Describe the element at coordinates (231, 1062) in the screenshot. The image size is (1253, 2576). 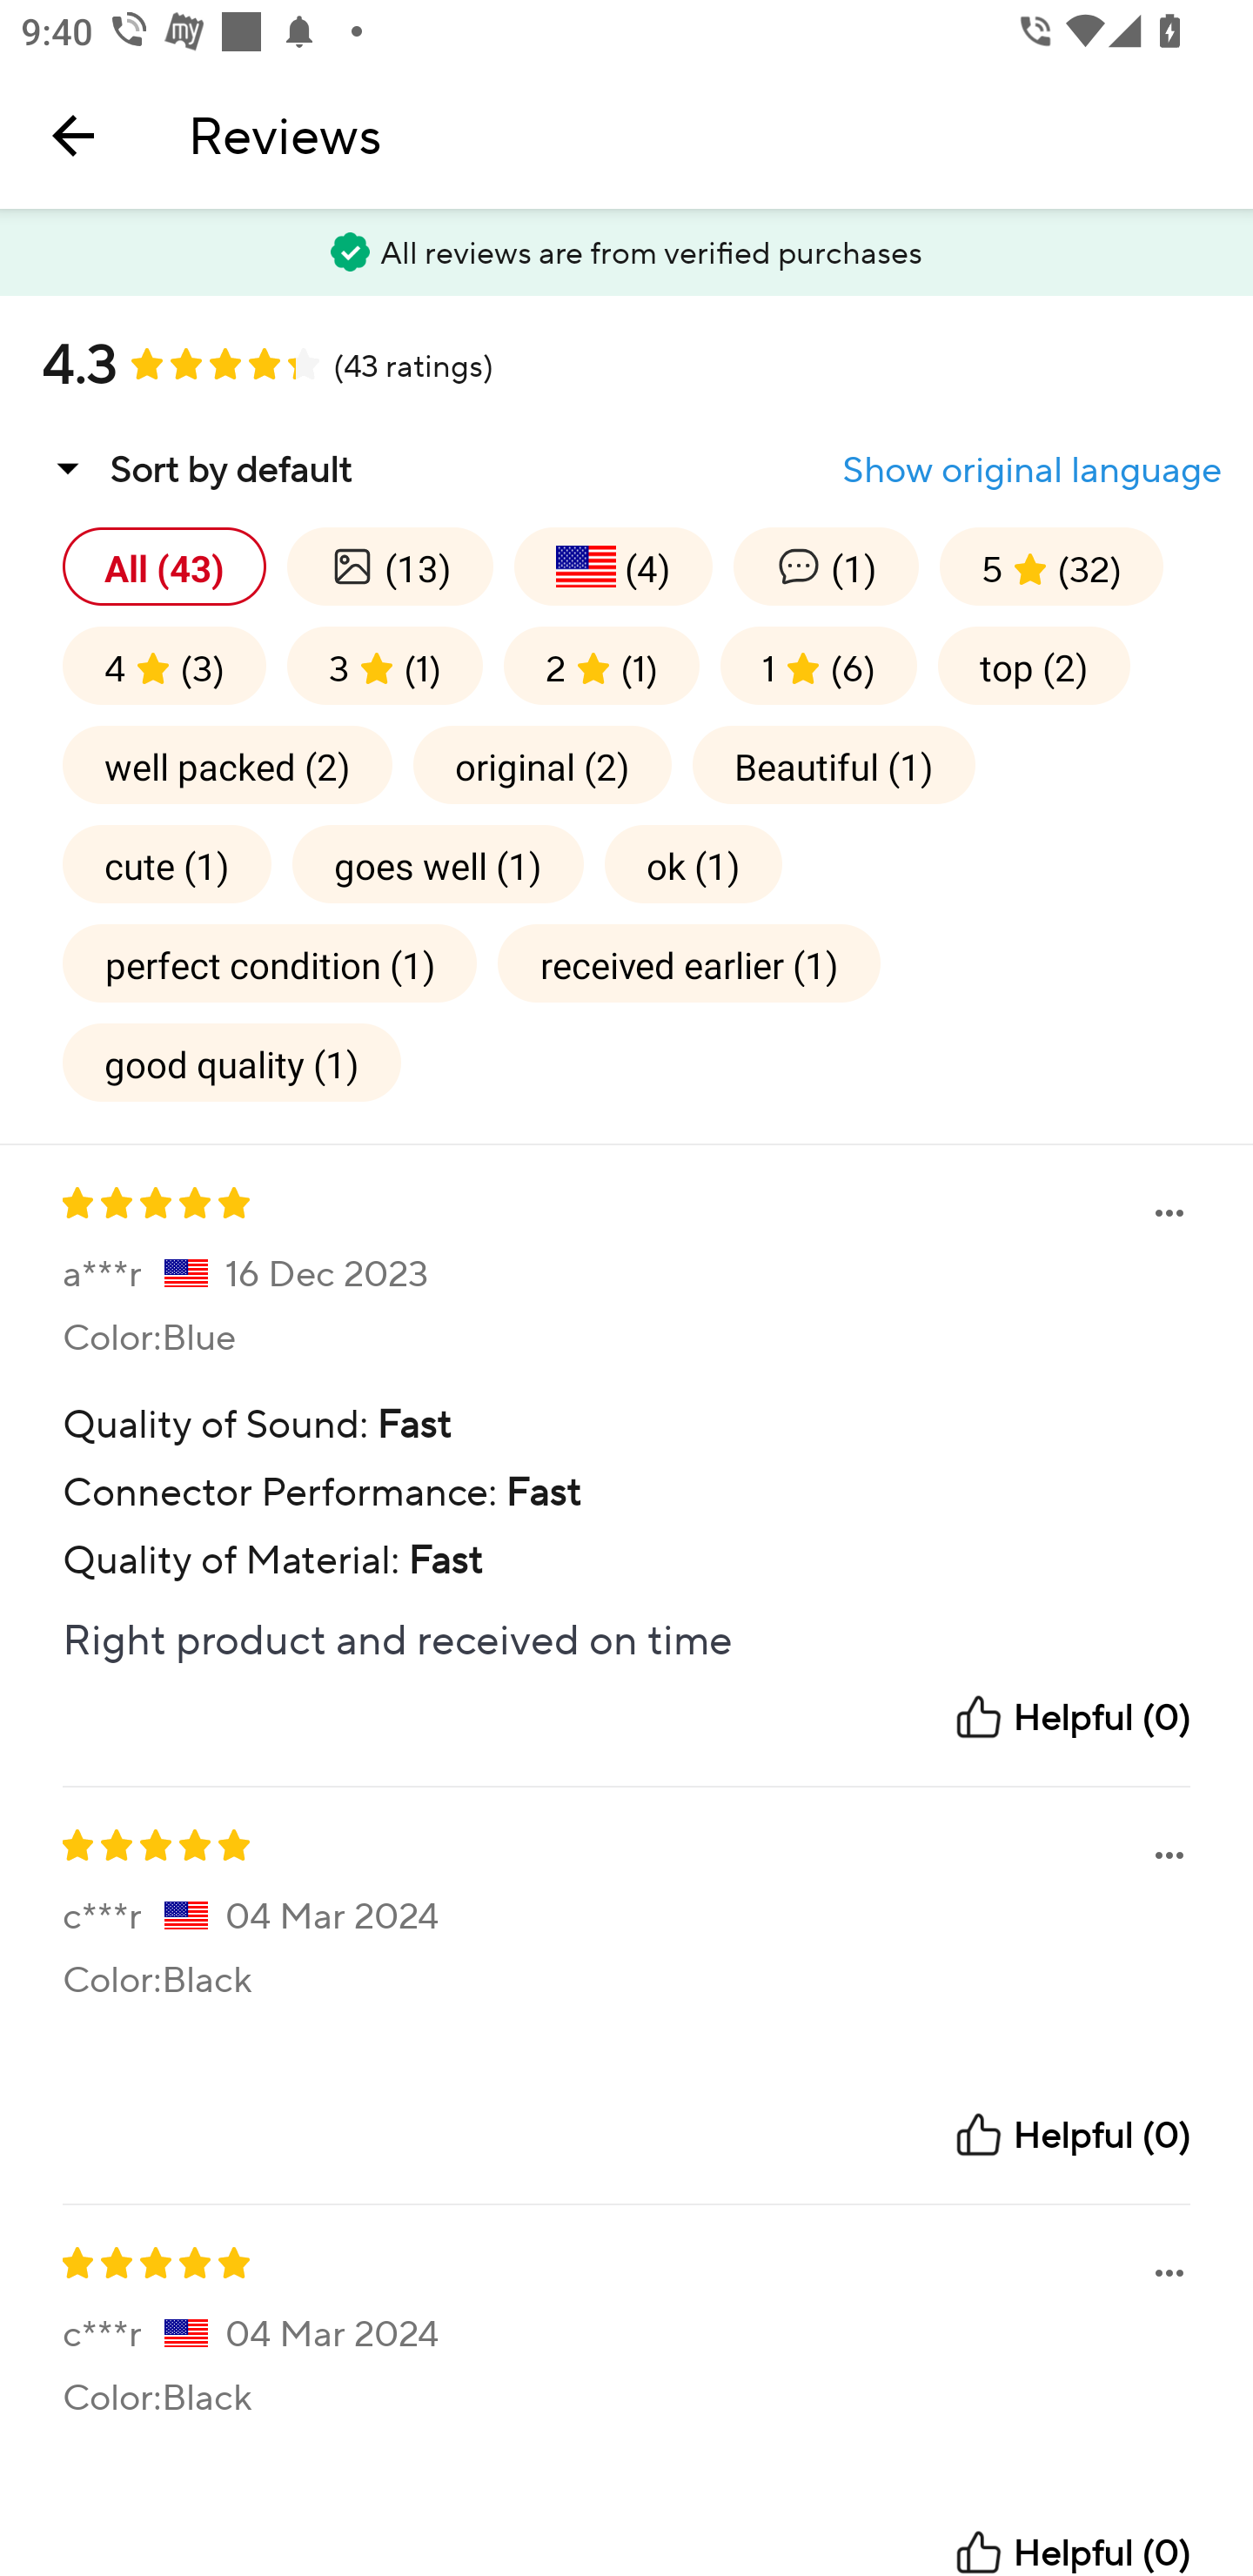
I see `good quality (1)` at that location.